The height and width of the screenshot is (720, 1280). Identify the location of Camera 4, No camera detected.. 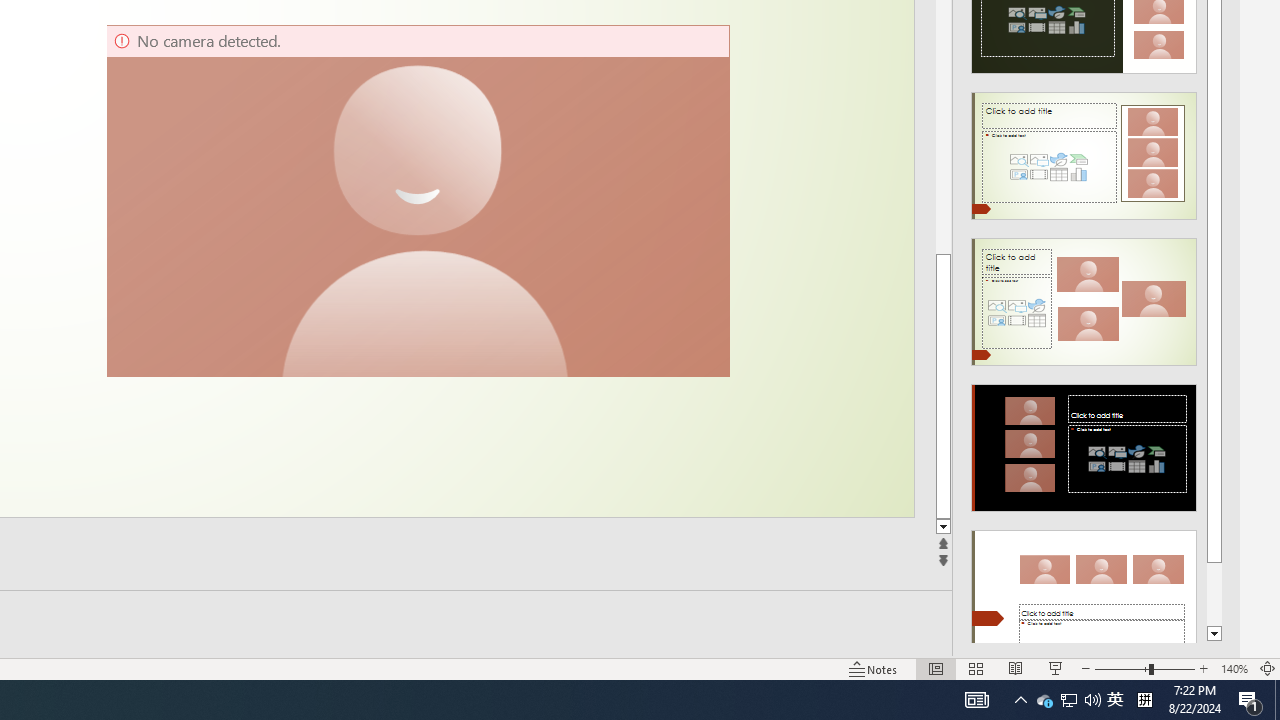
(417, 200).